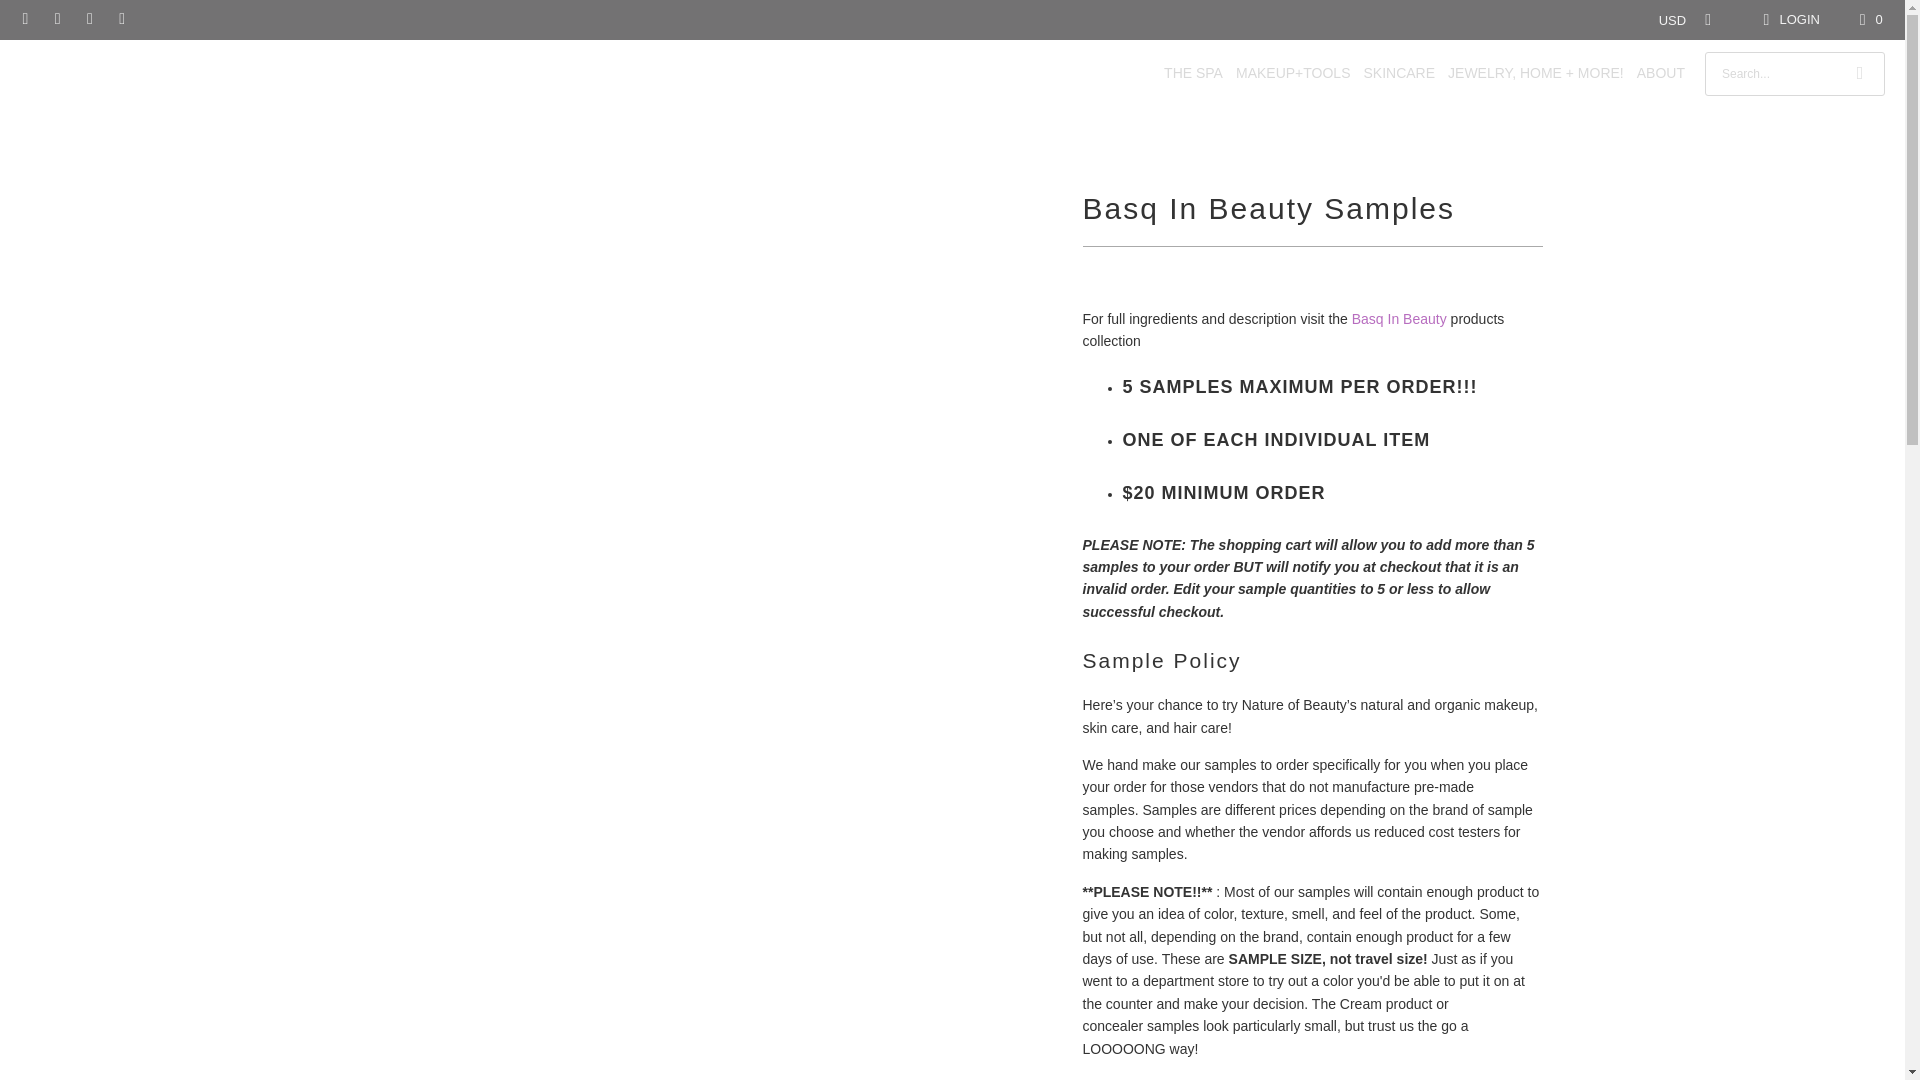 Image resolution: width=1920 pixels, height=1080 pixels. Describe the element at coordinates (1788, 20) in the screenshot. I see `LOGIN` at that location.